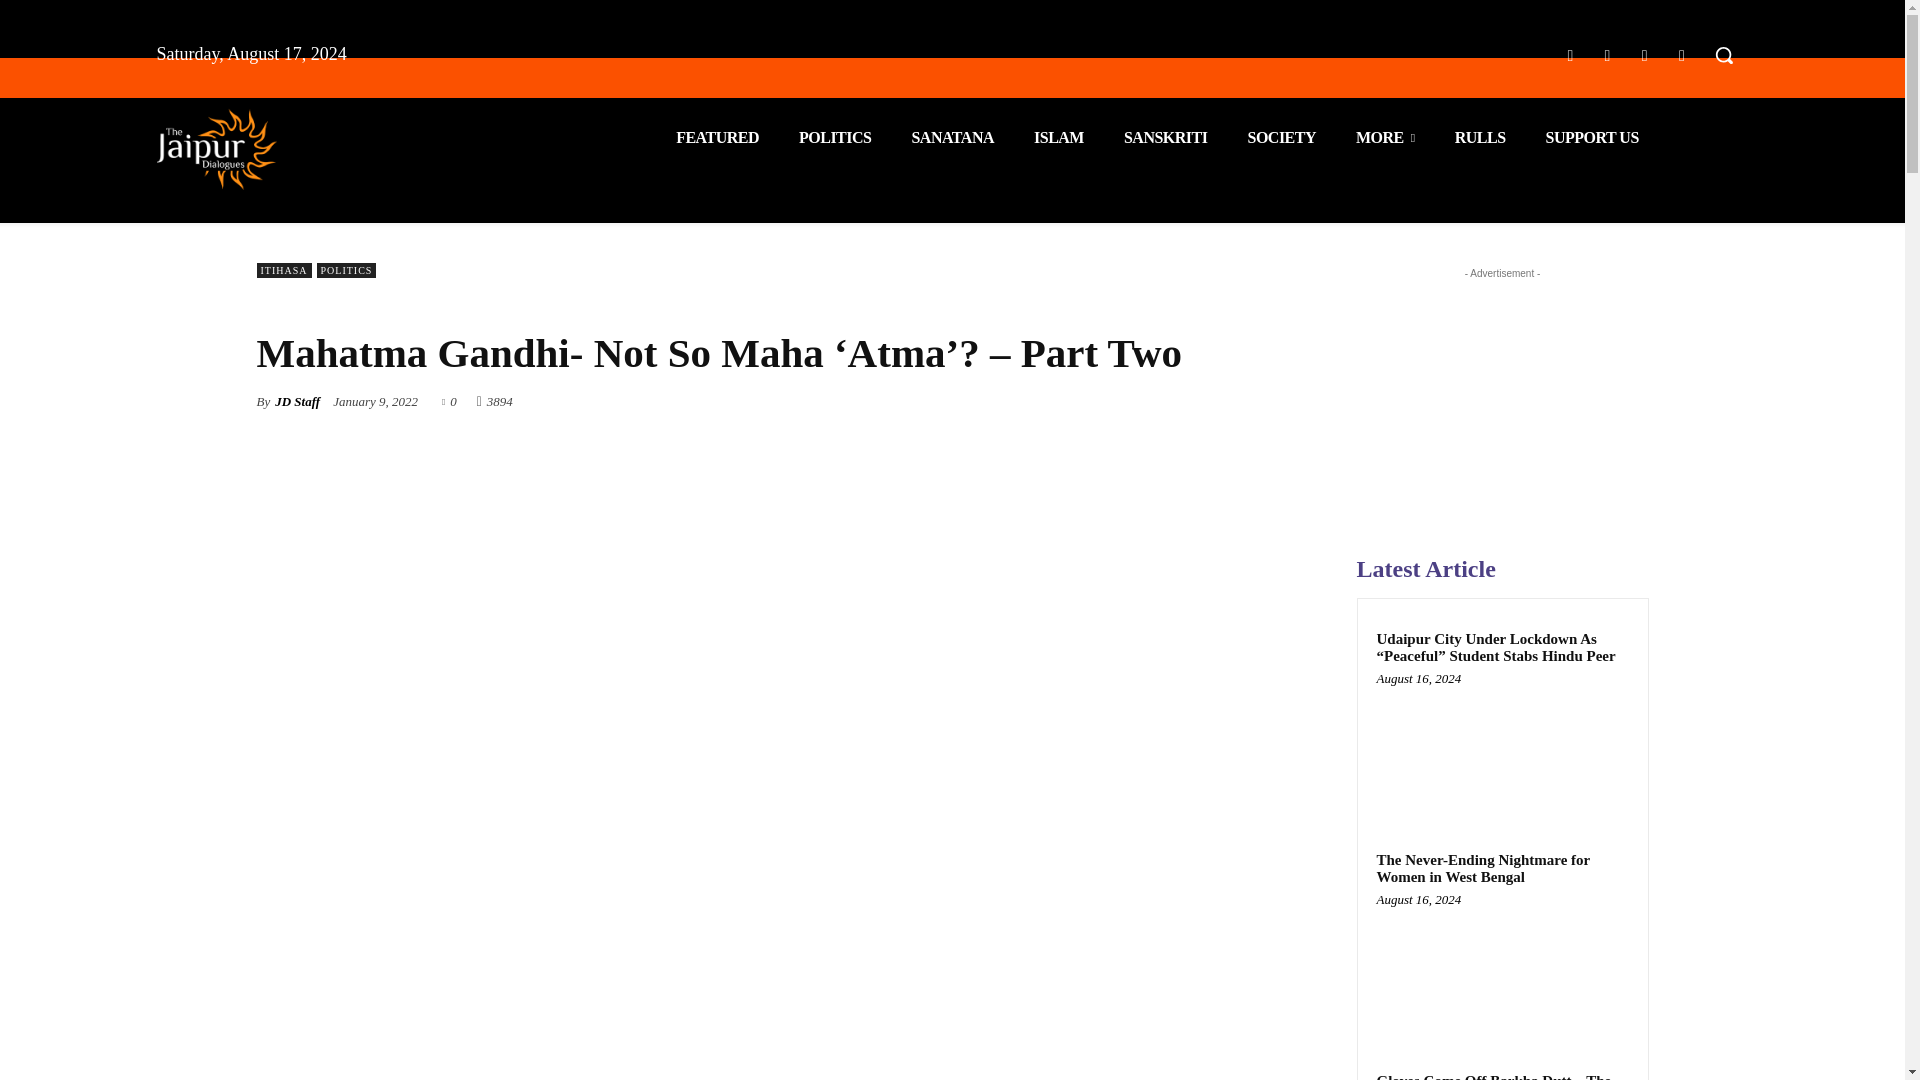 This screenshot has width=1920, height=1080. I want to click on SANATANA, so click(952, 138).